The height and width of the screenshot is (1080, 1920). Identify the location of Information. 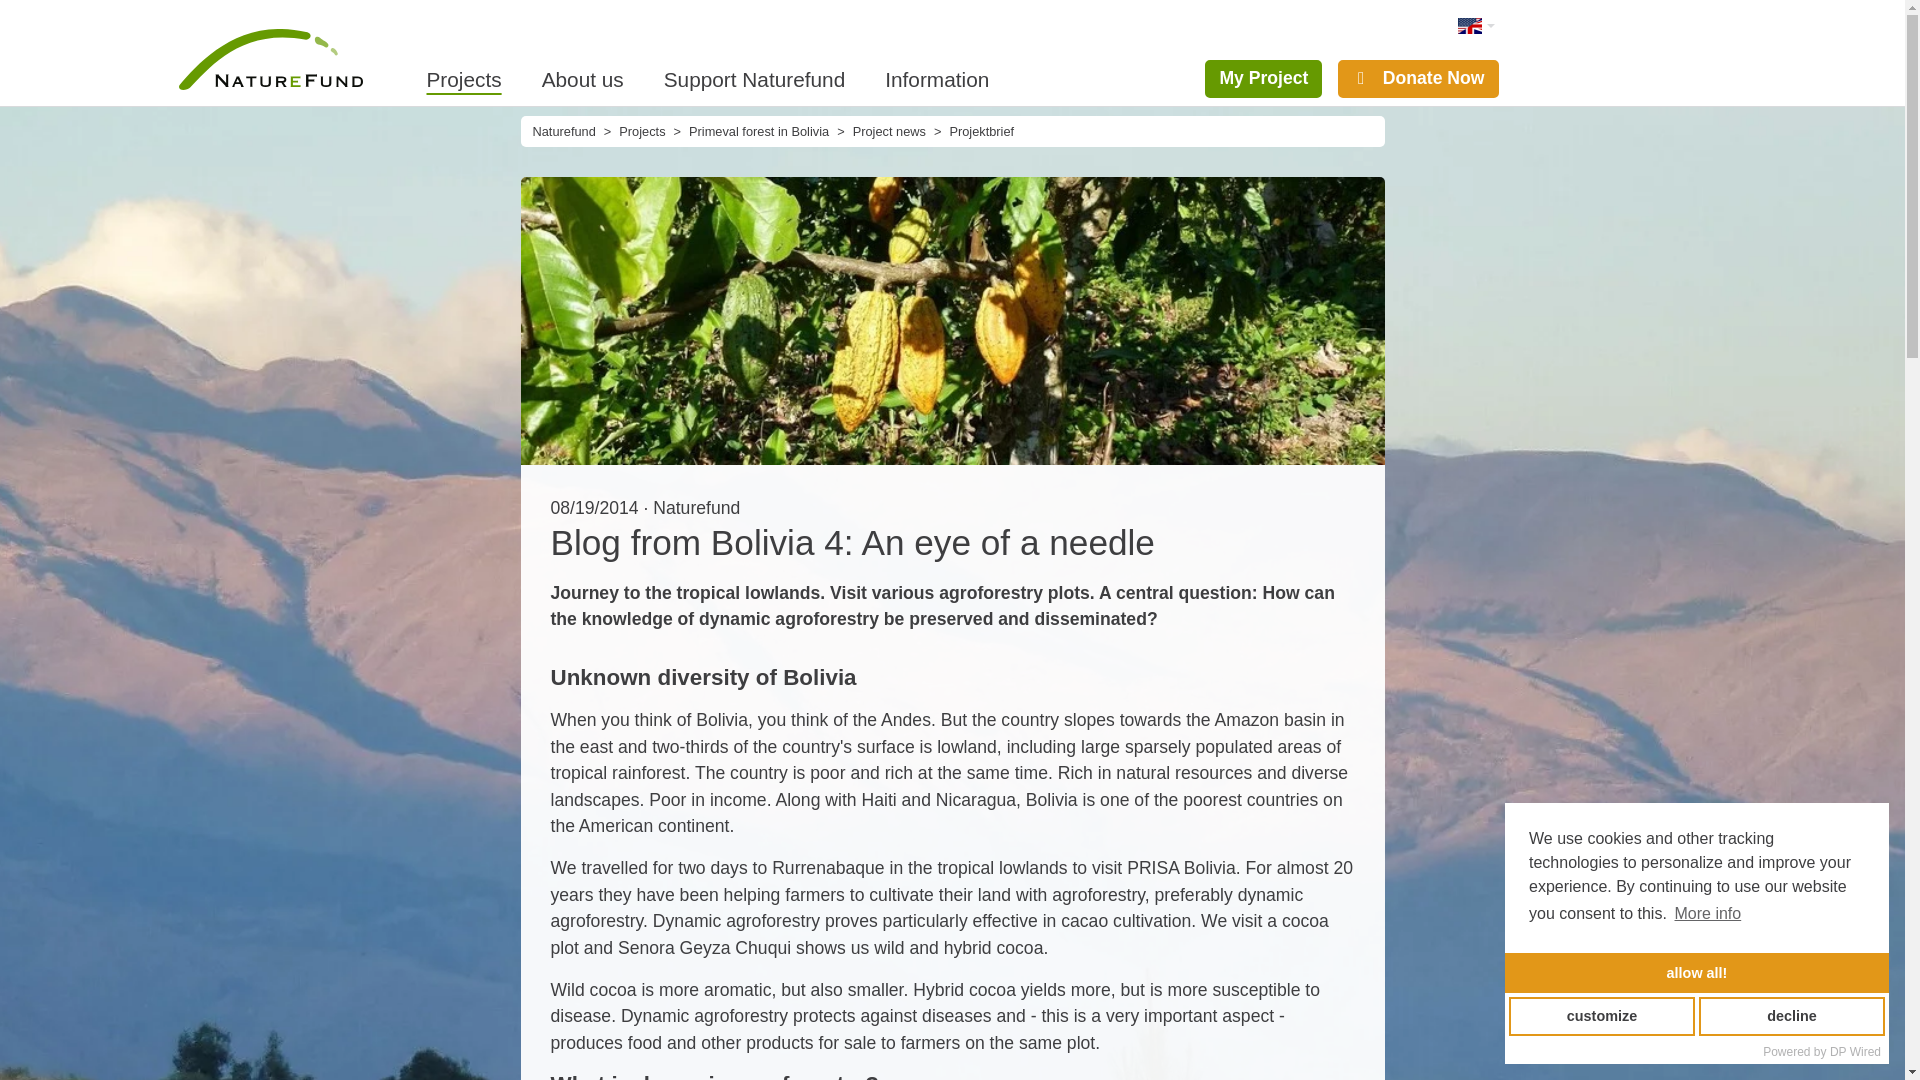
(937, 78).